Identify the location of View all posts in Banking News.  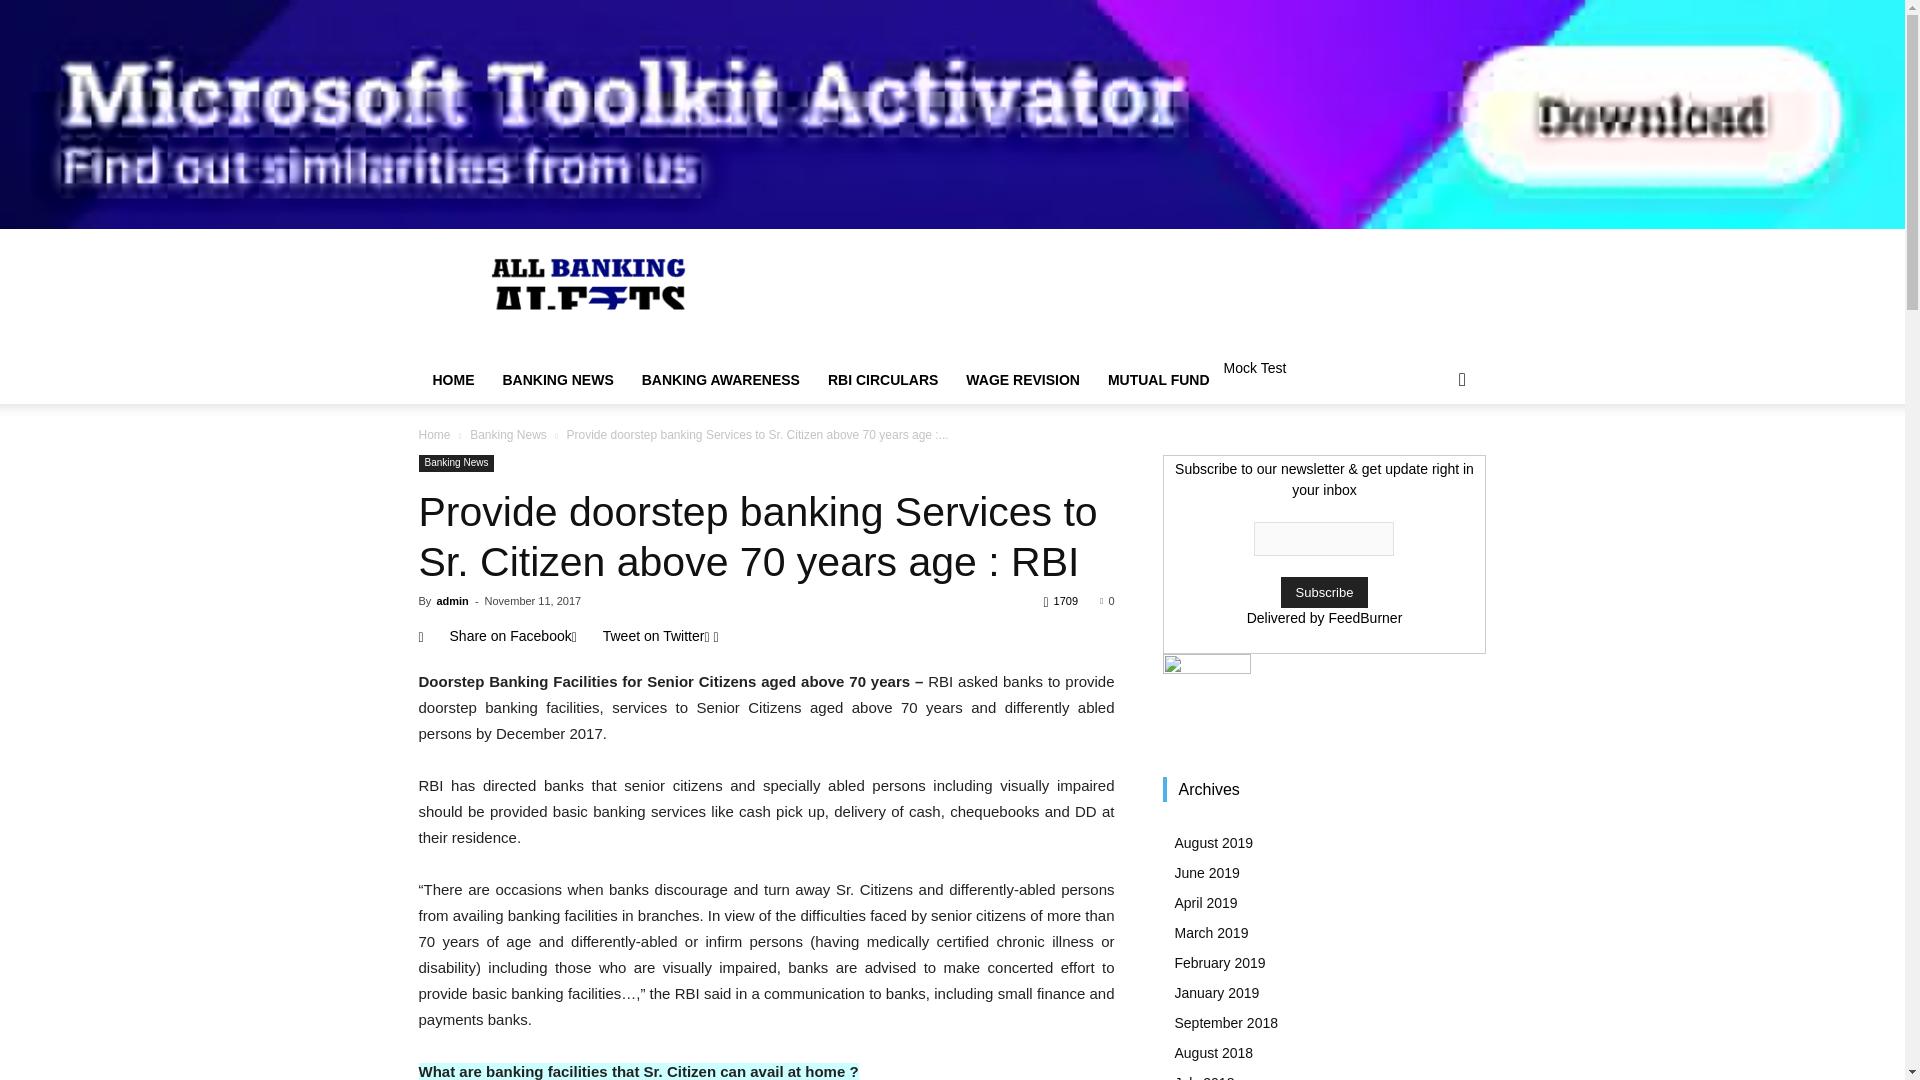
(508, 434).